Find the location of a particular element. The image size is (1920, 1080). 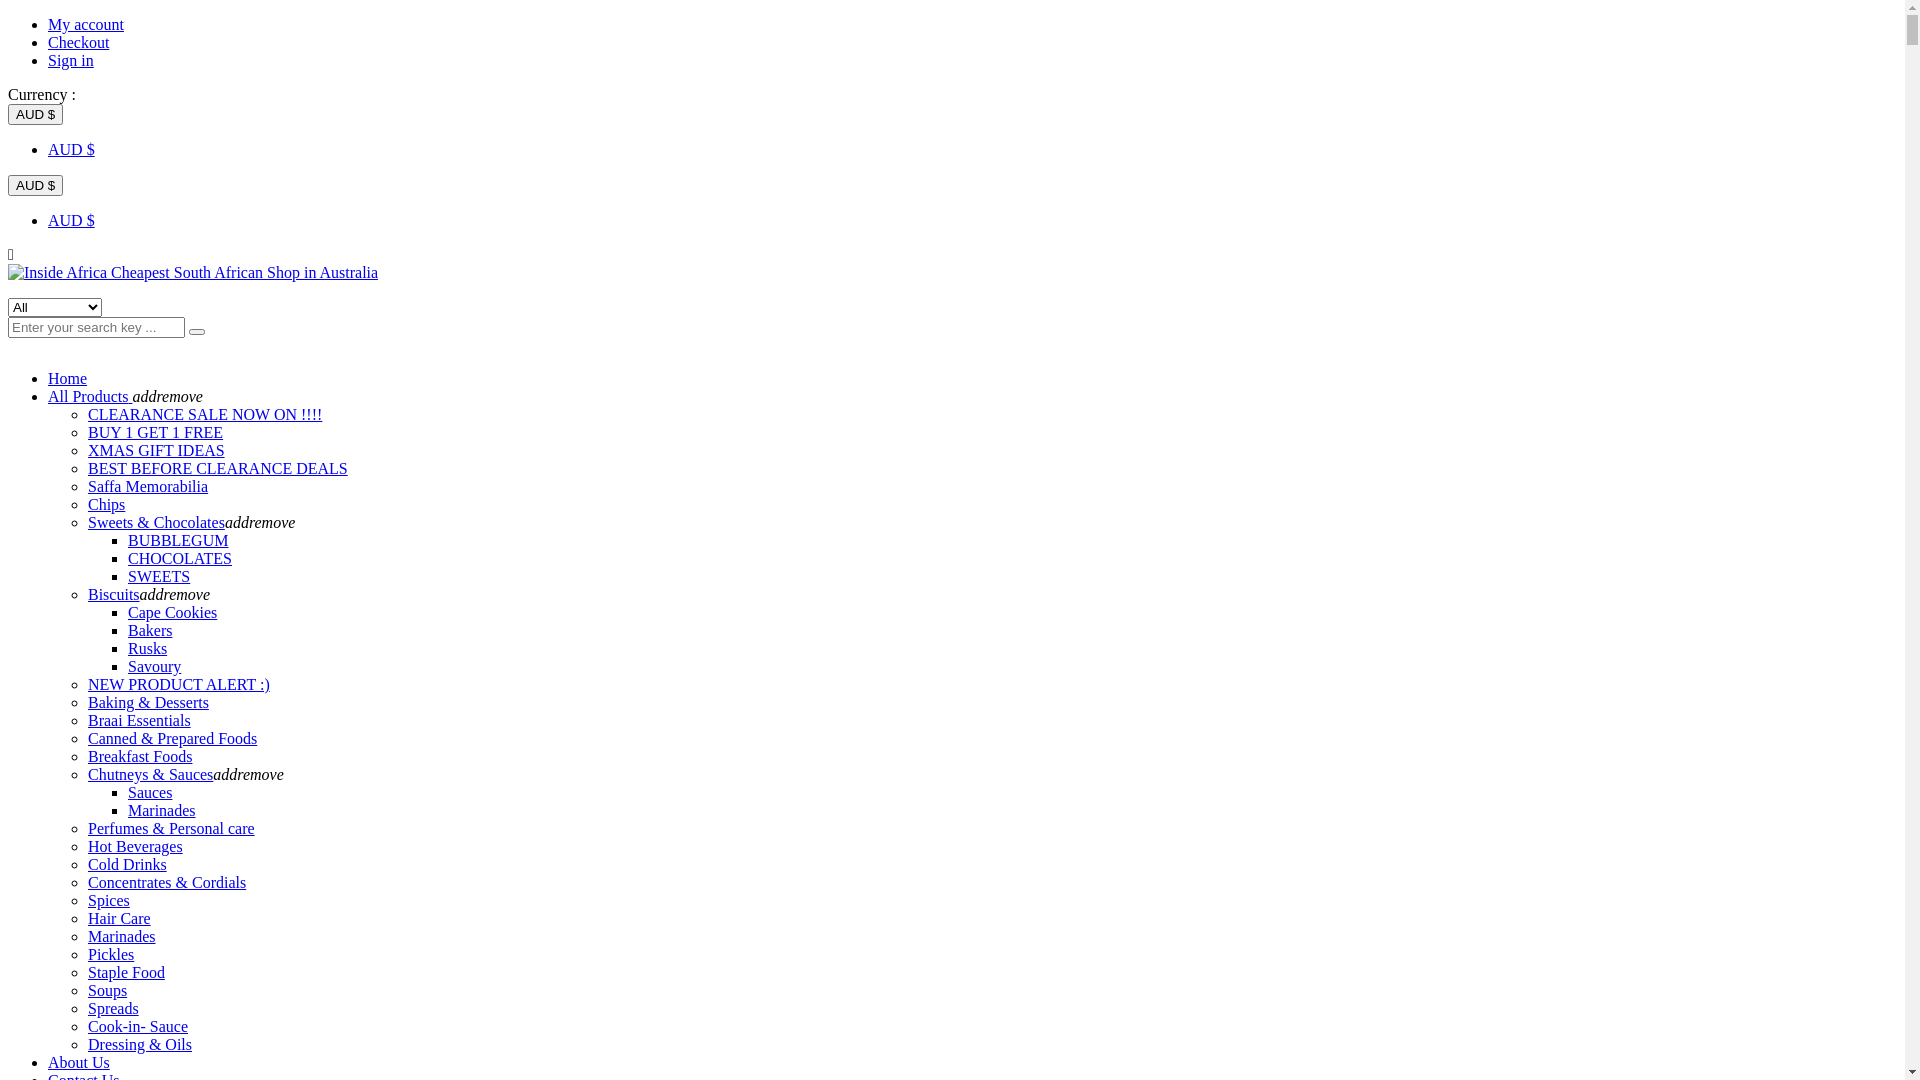

All Products is located at coordinates (90, 396).